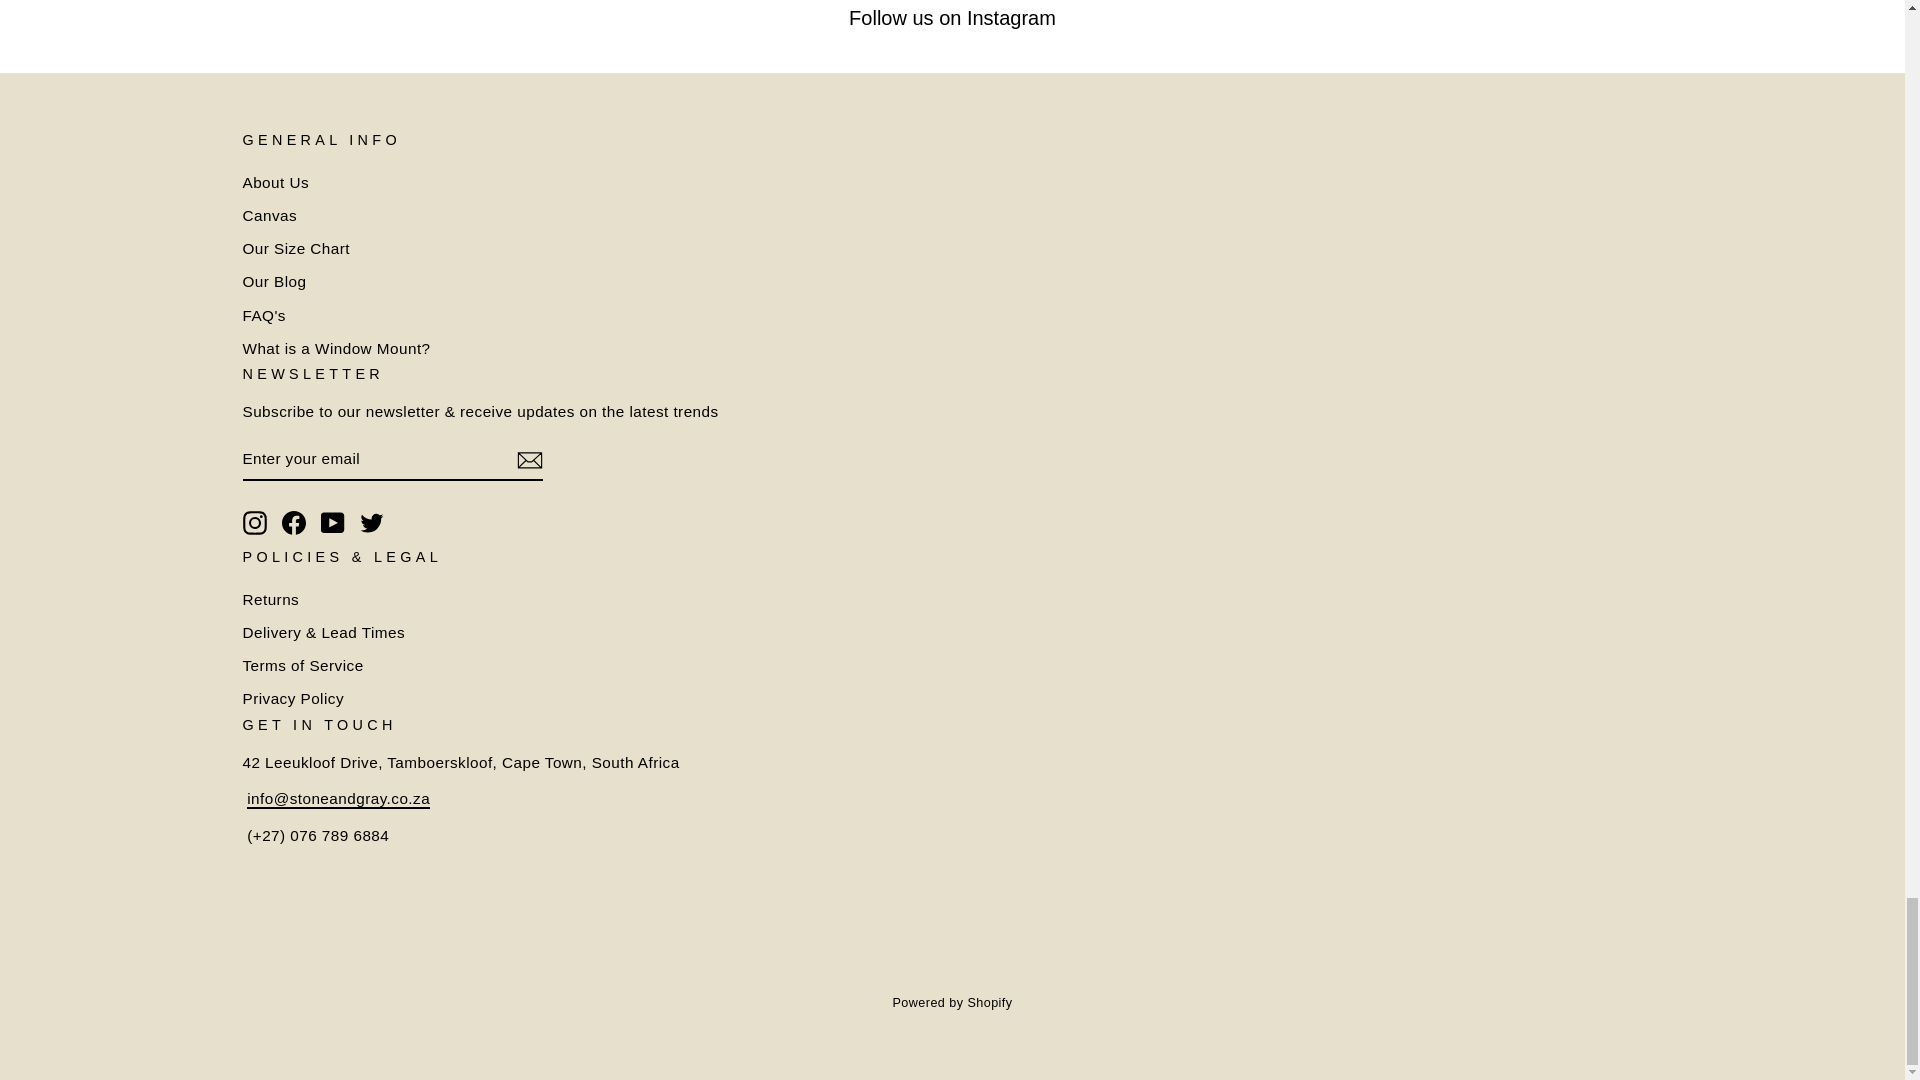 The image size is (1920, 1080). Describe the element at coordinates (254, 522) in the screenshot. I see `Stone and Gray on Instagram` at that location.